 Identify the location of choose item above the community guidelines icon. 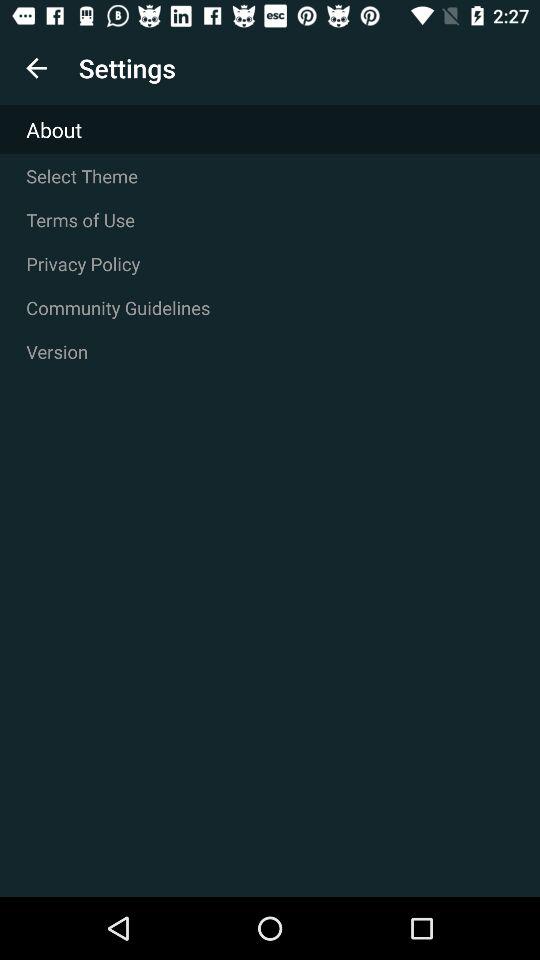
(270, 264).